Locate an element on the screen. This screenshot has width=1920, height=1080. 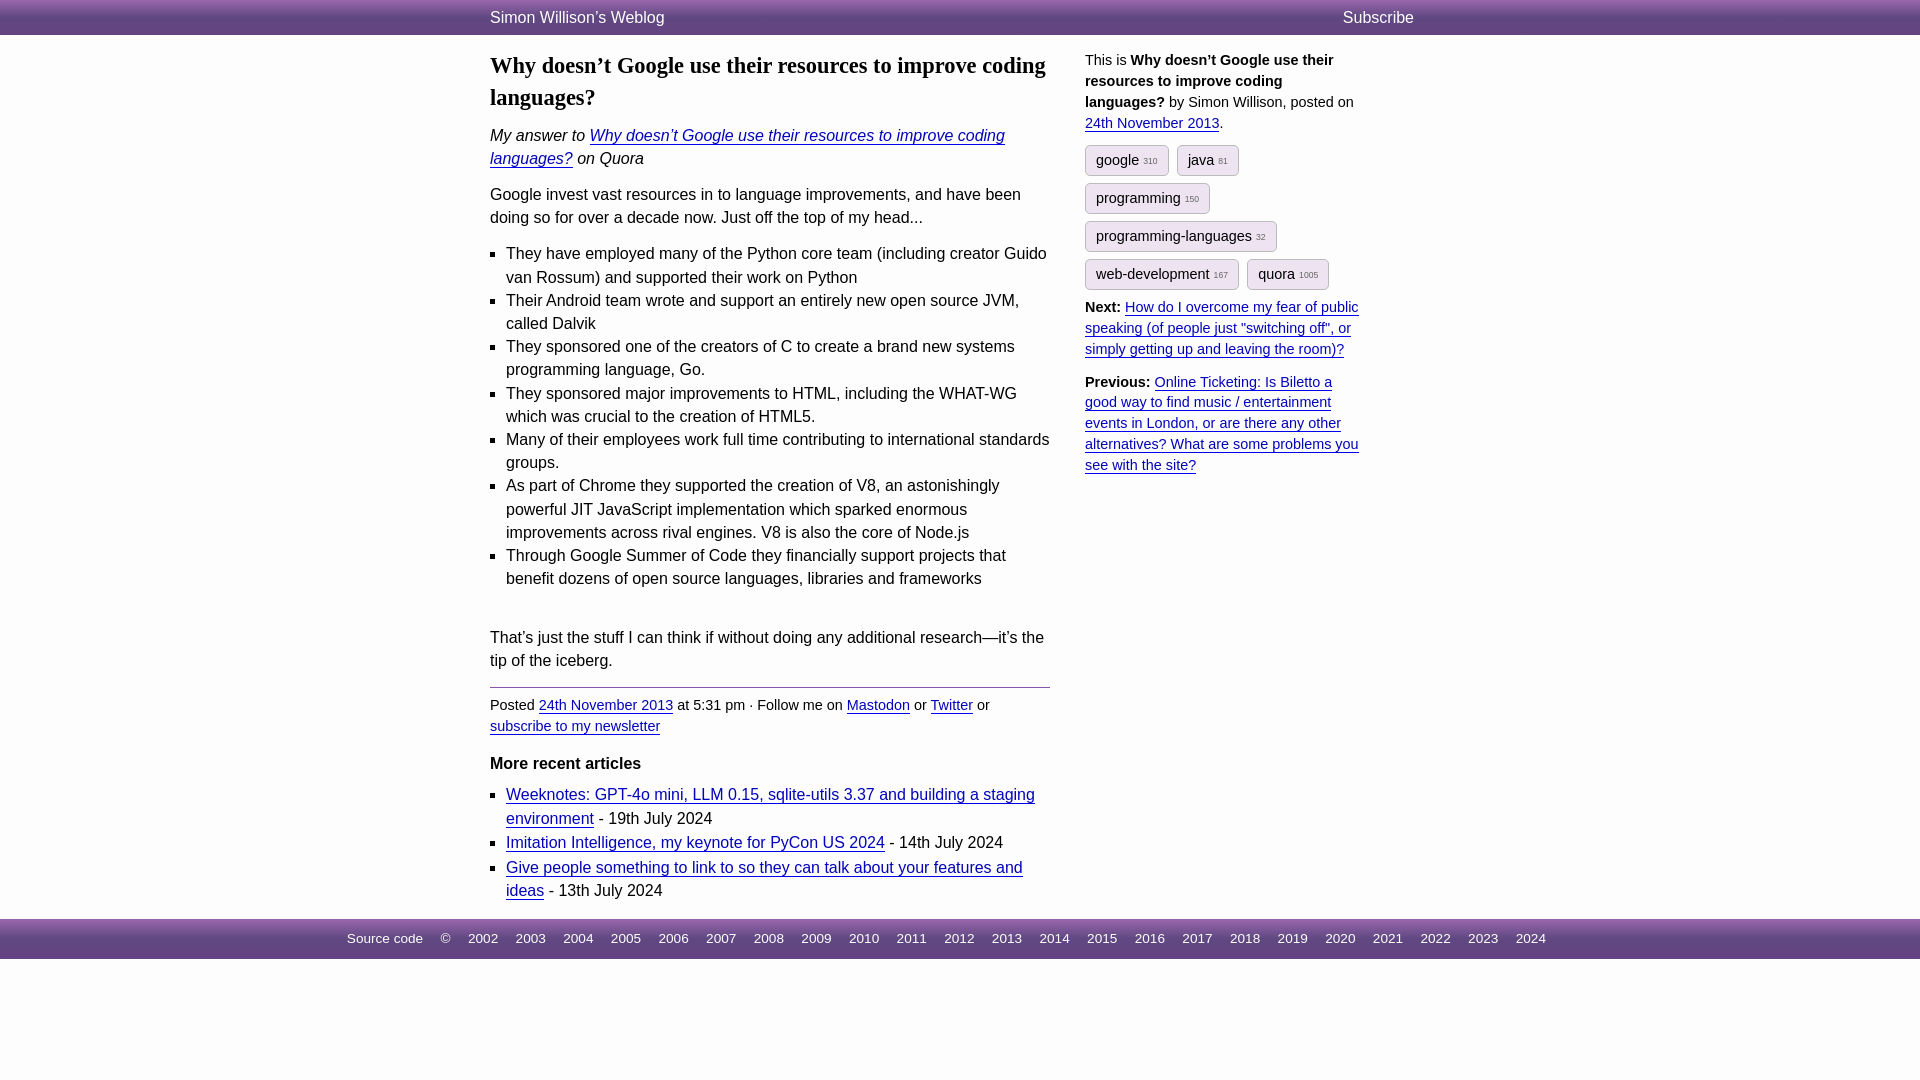
quora 1005 is located at coordinates (1287, 274).